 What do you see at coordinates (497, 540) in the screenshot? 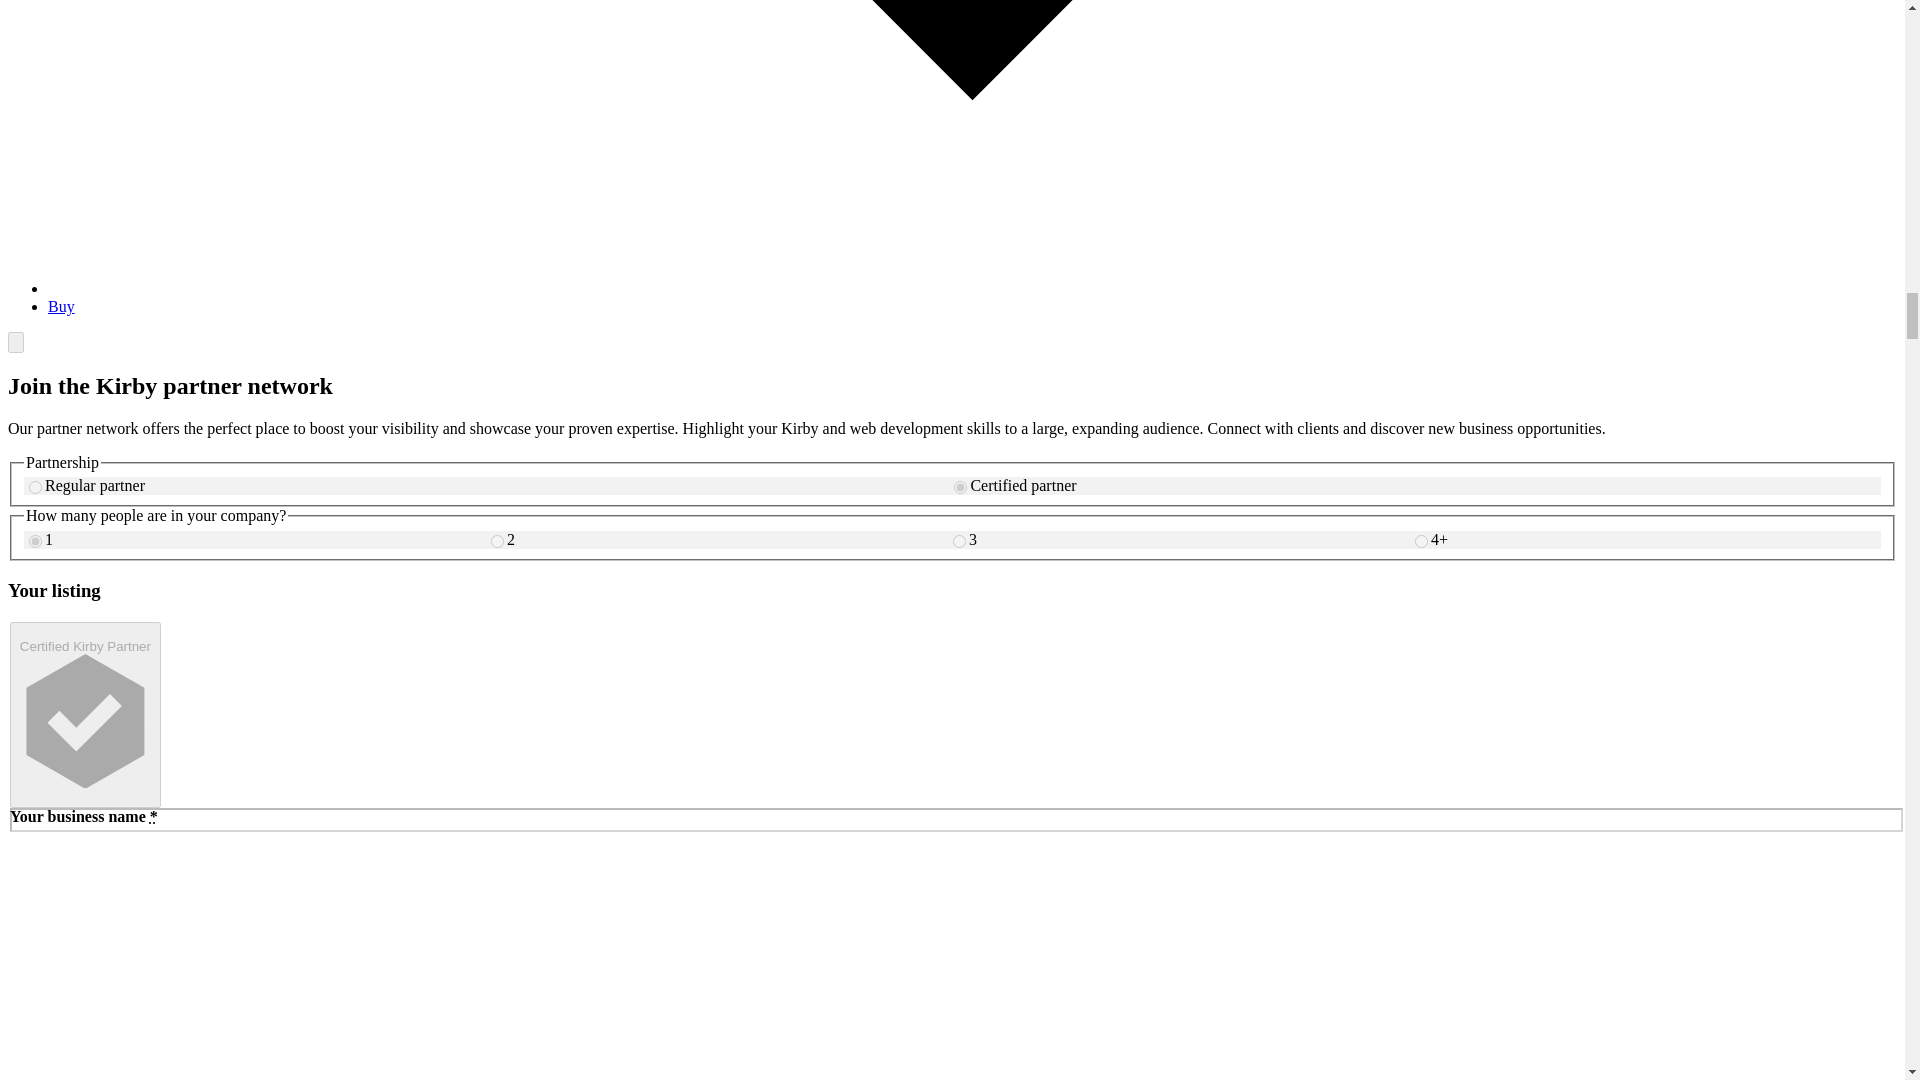
I see `2` at bounding box center [497, 540].